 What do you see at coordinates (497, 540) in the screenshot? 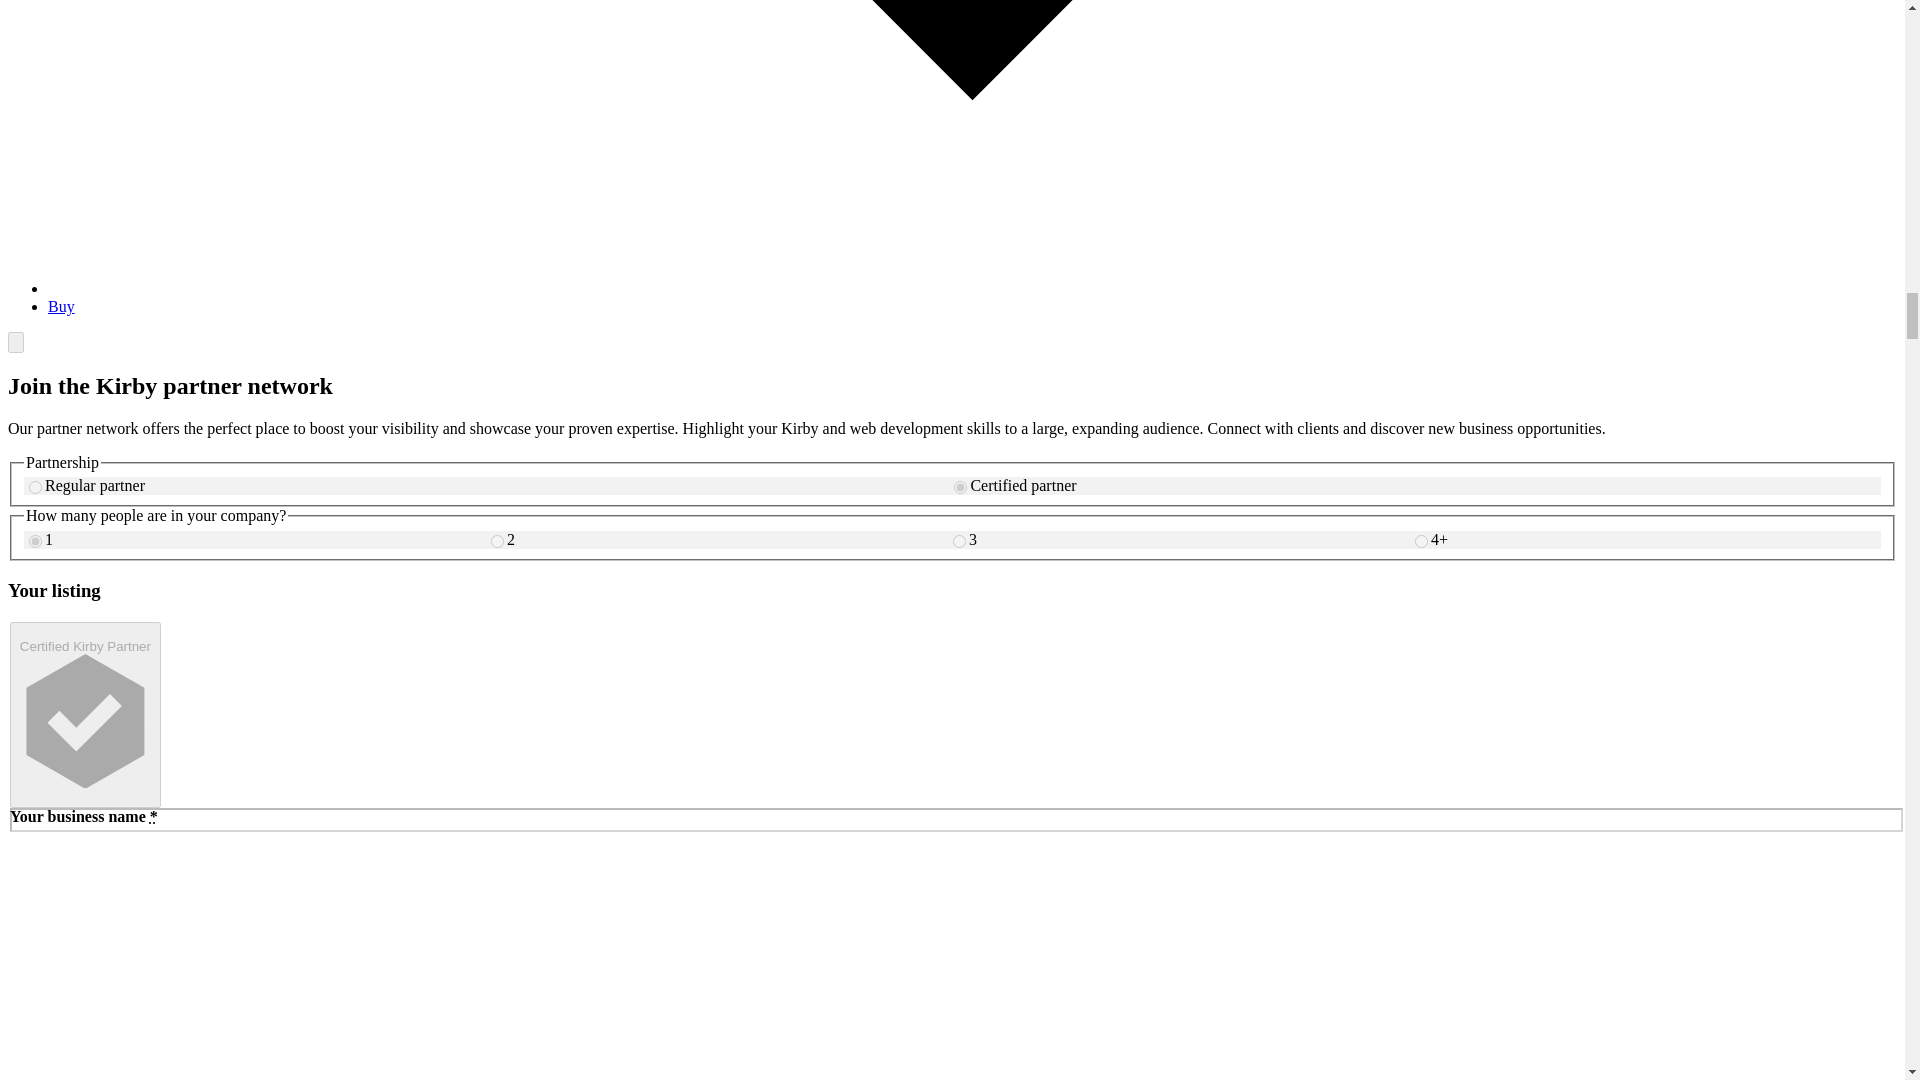
I see `2` at bounding box center [497, 540].